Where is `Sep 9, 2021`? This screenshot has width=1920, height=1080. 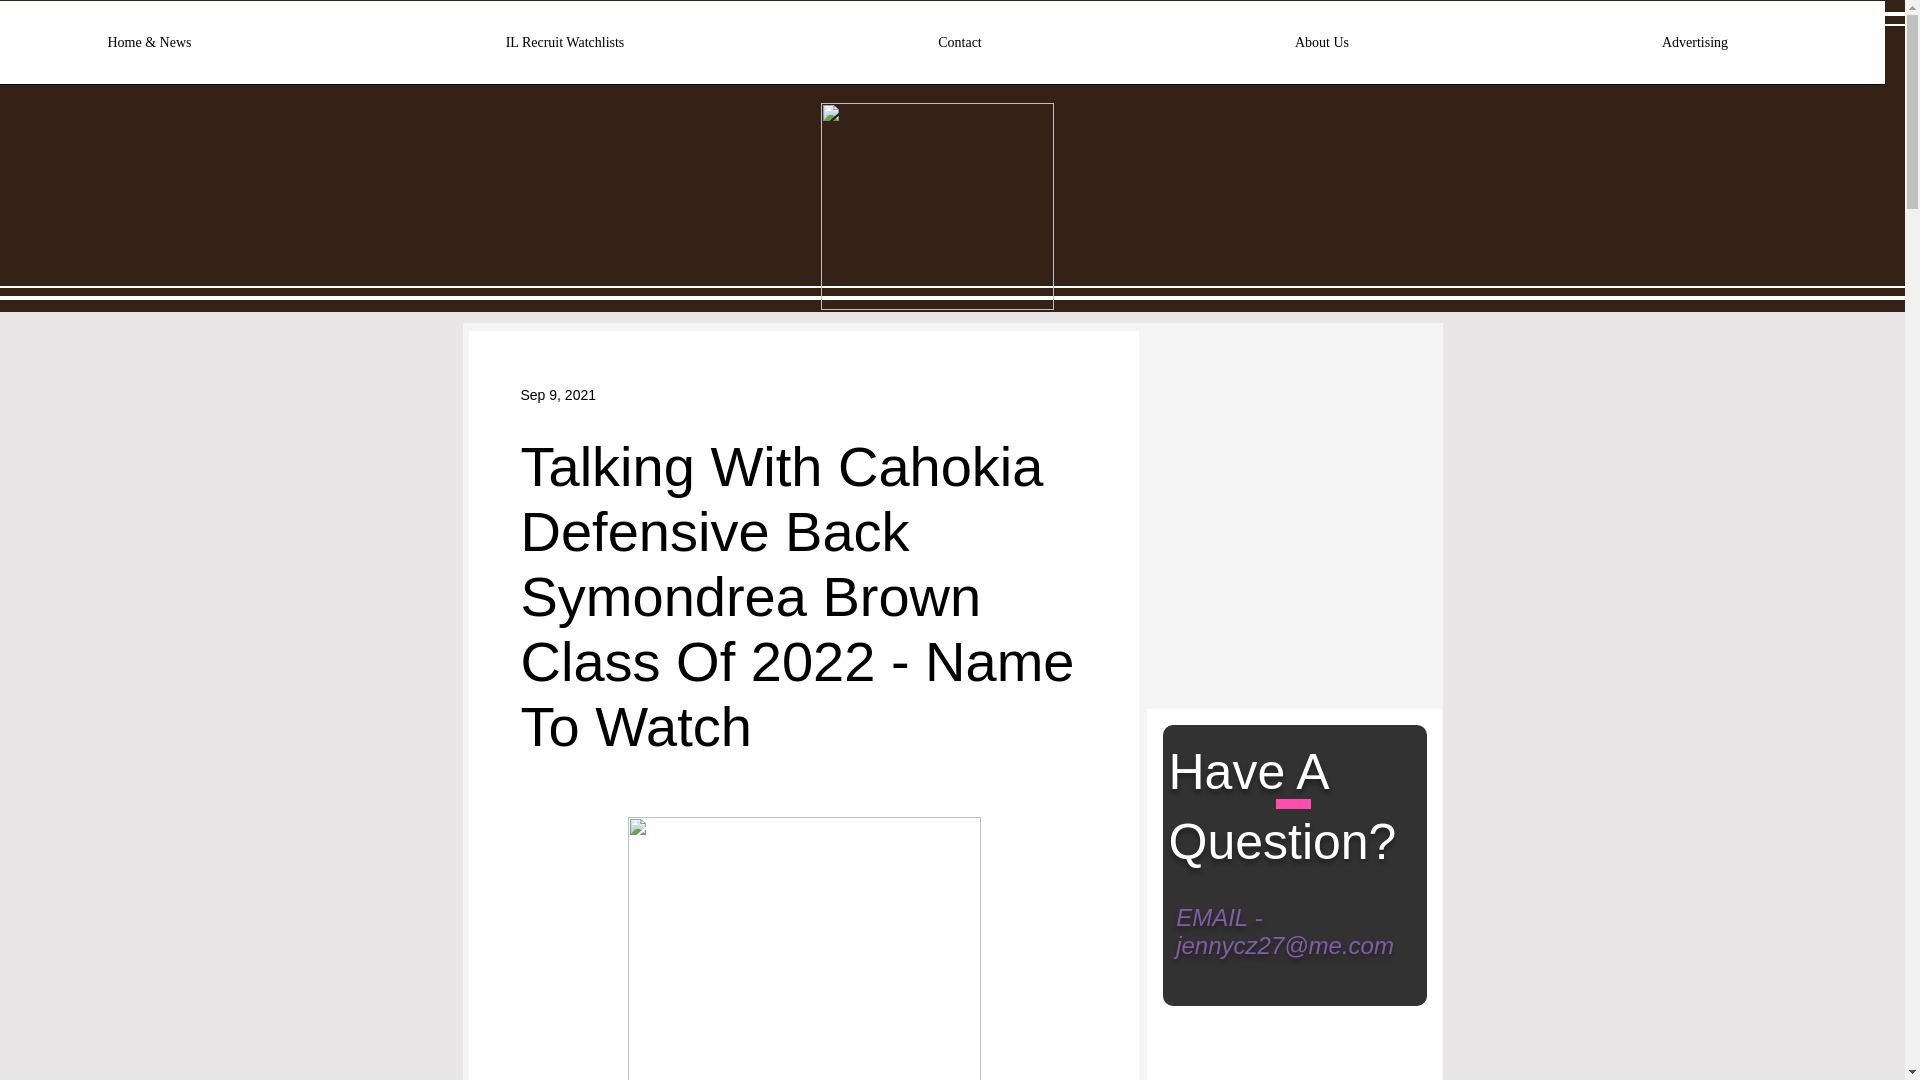
Sep 9, 2021 is located at coordinates (558, 393).